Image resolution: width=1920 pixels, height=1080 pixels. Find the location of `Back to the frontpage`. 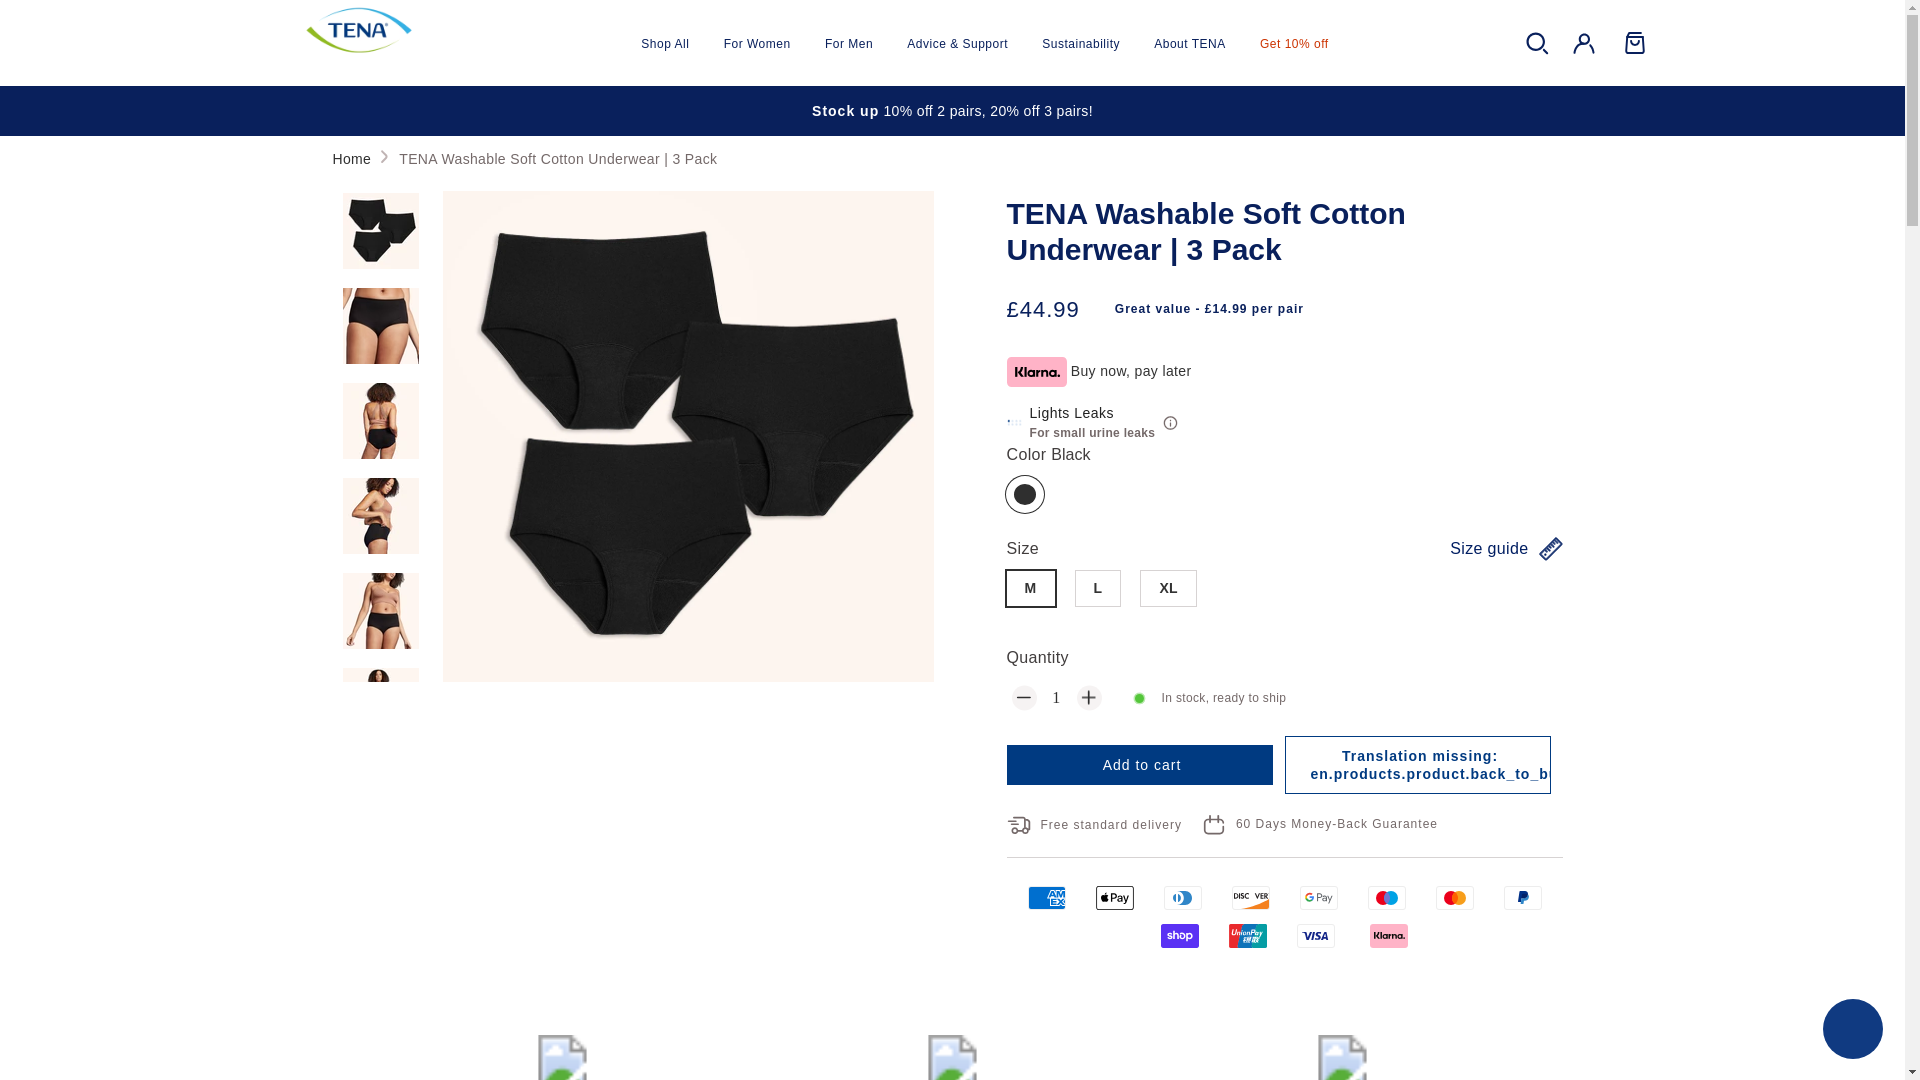

Back to the frontpage is located at coordinates (351, 159).